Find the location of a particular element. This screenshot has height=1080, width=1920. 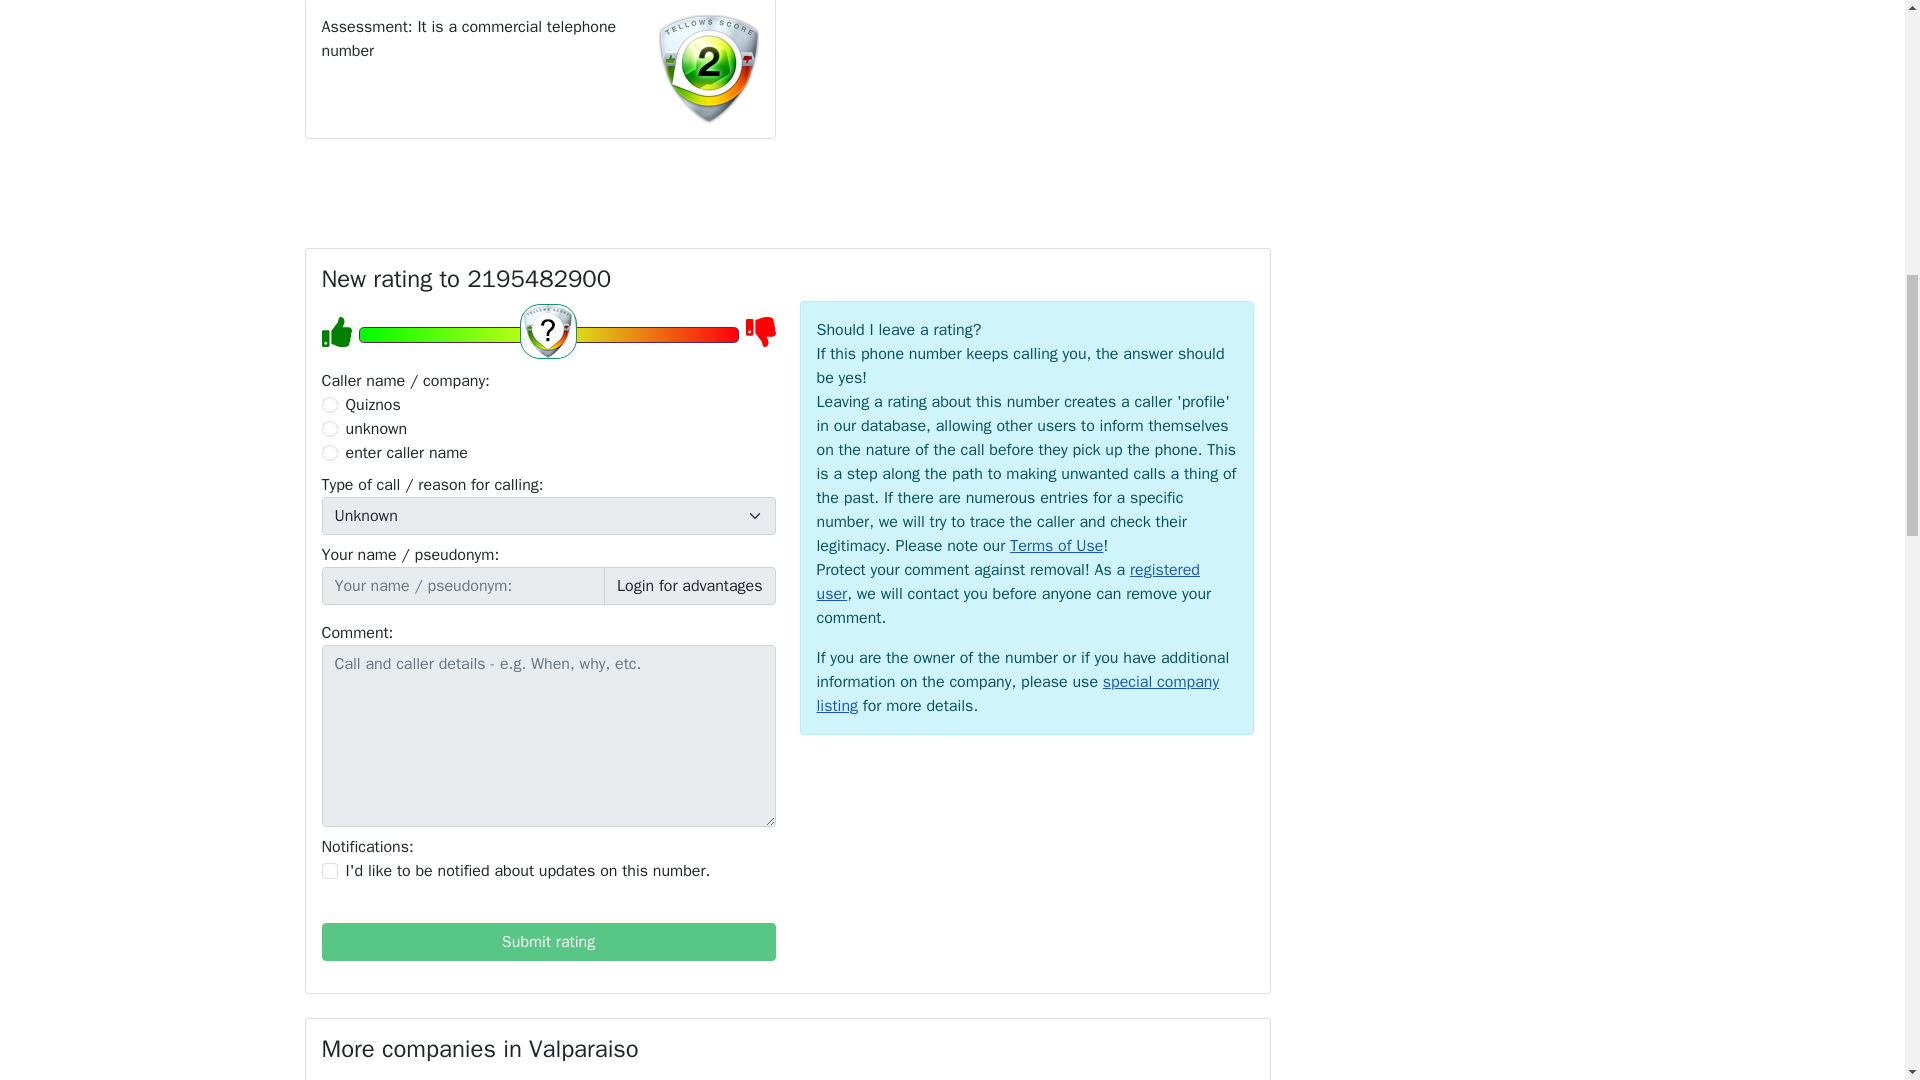

5 is located at coordinates (547, 334).